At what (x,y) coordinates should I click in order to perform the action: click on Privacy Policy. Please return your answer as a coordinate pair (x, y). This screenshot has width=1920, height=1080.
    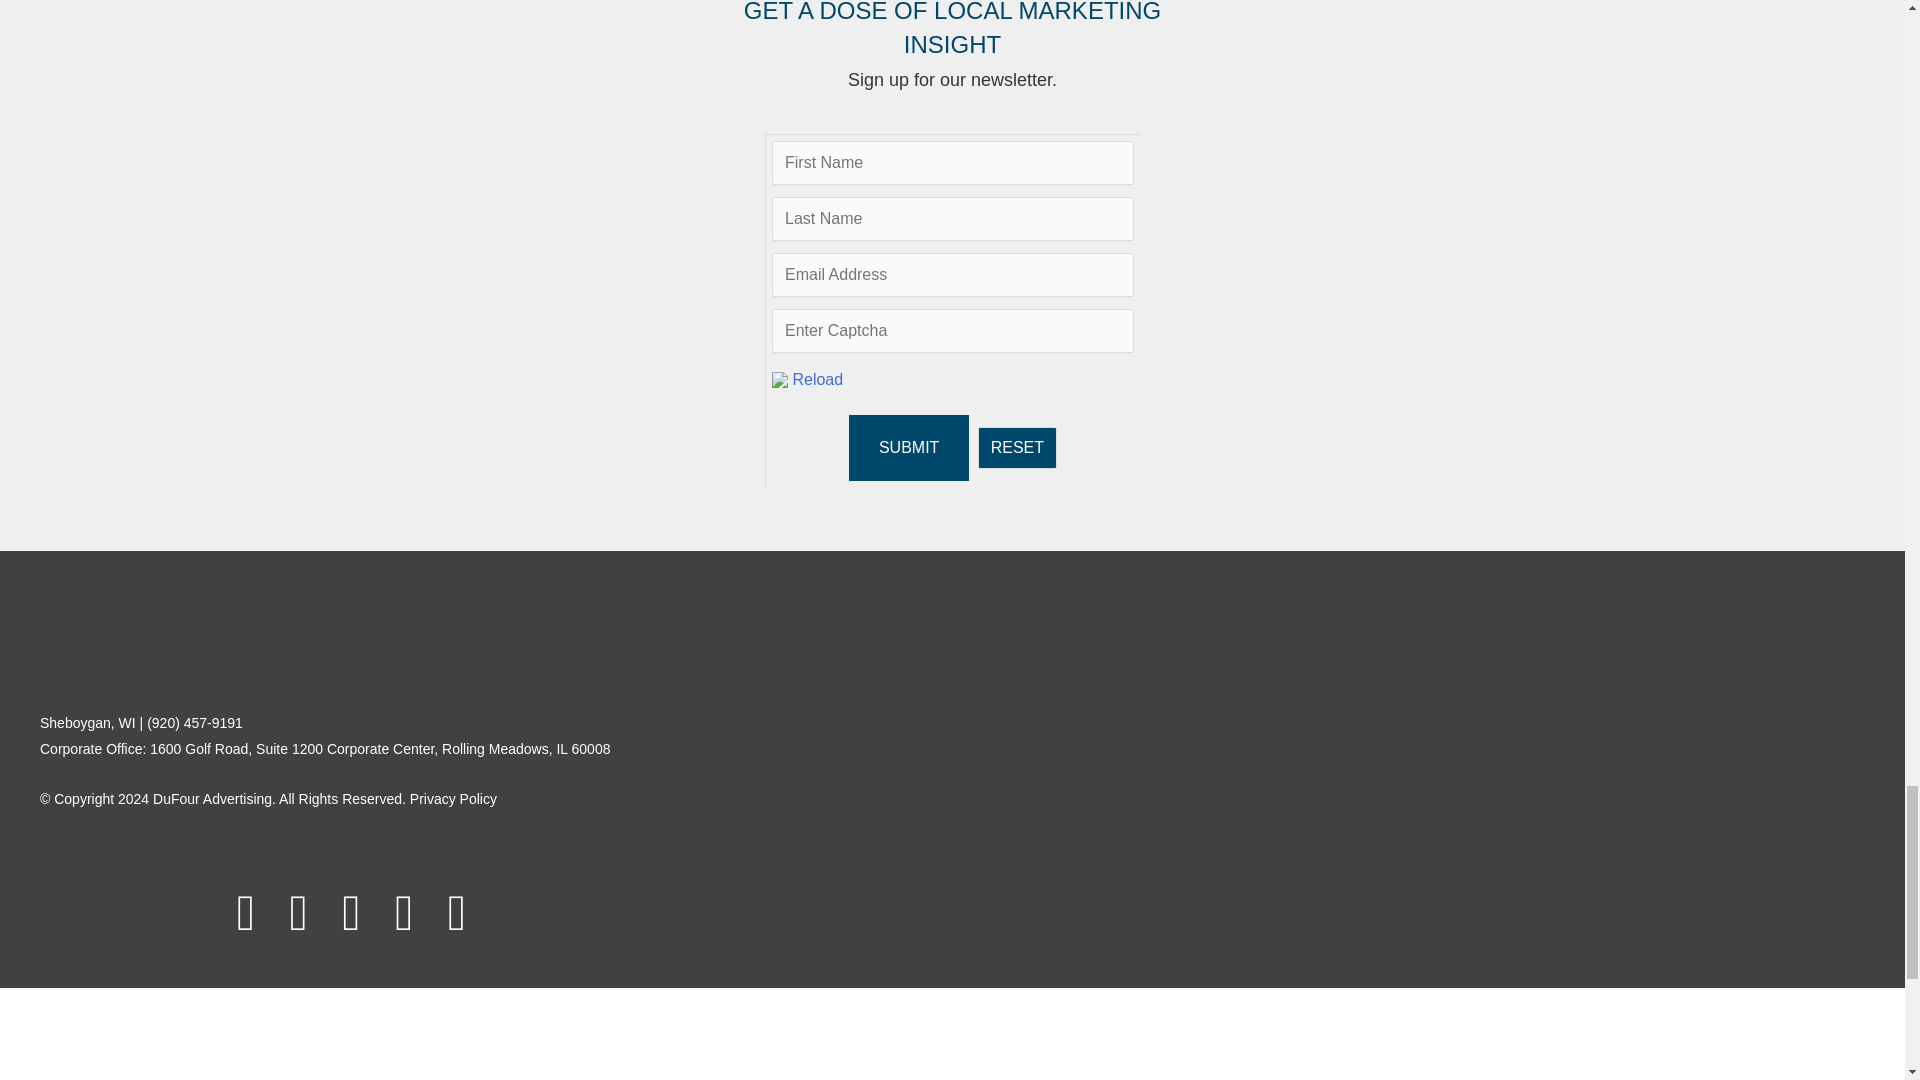
    Looking at the image, I should click on (454, 798).